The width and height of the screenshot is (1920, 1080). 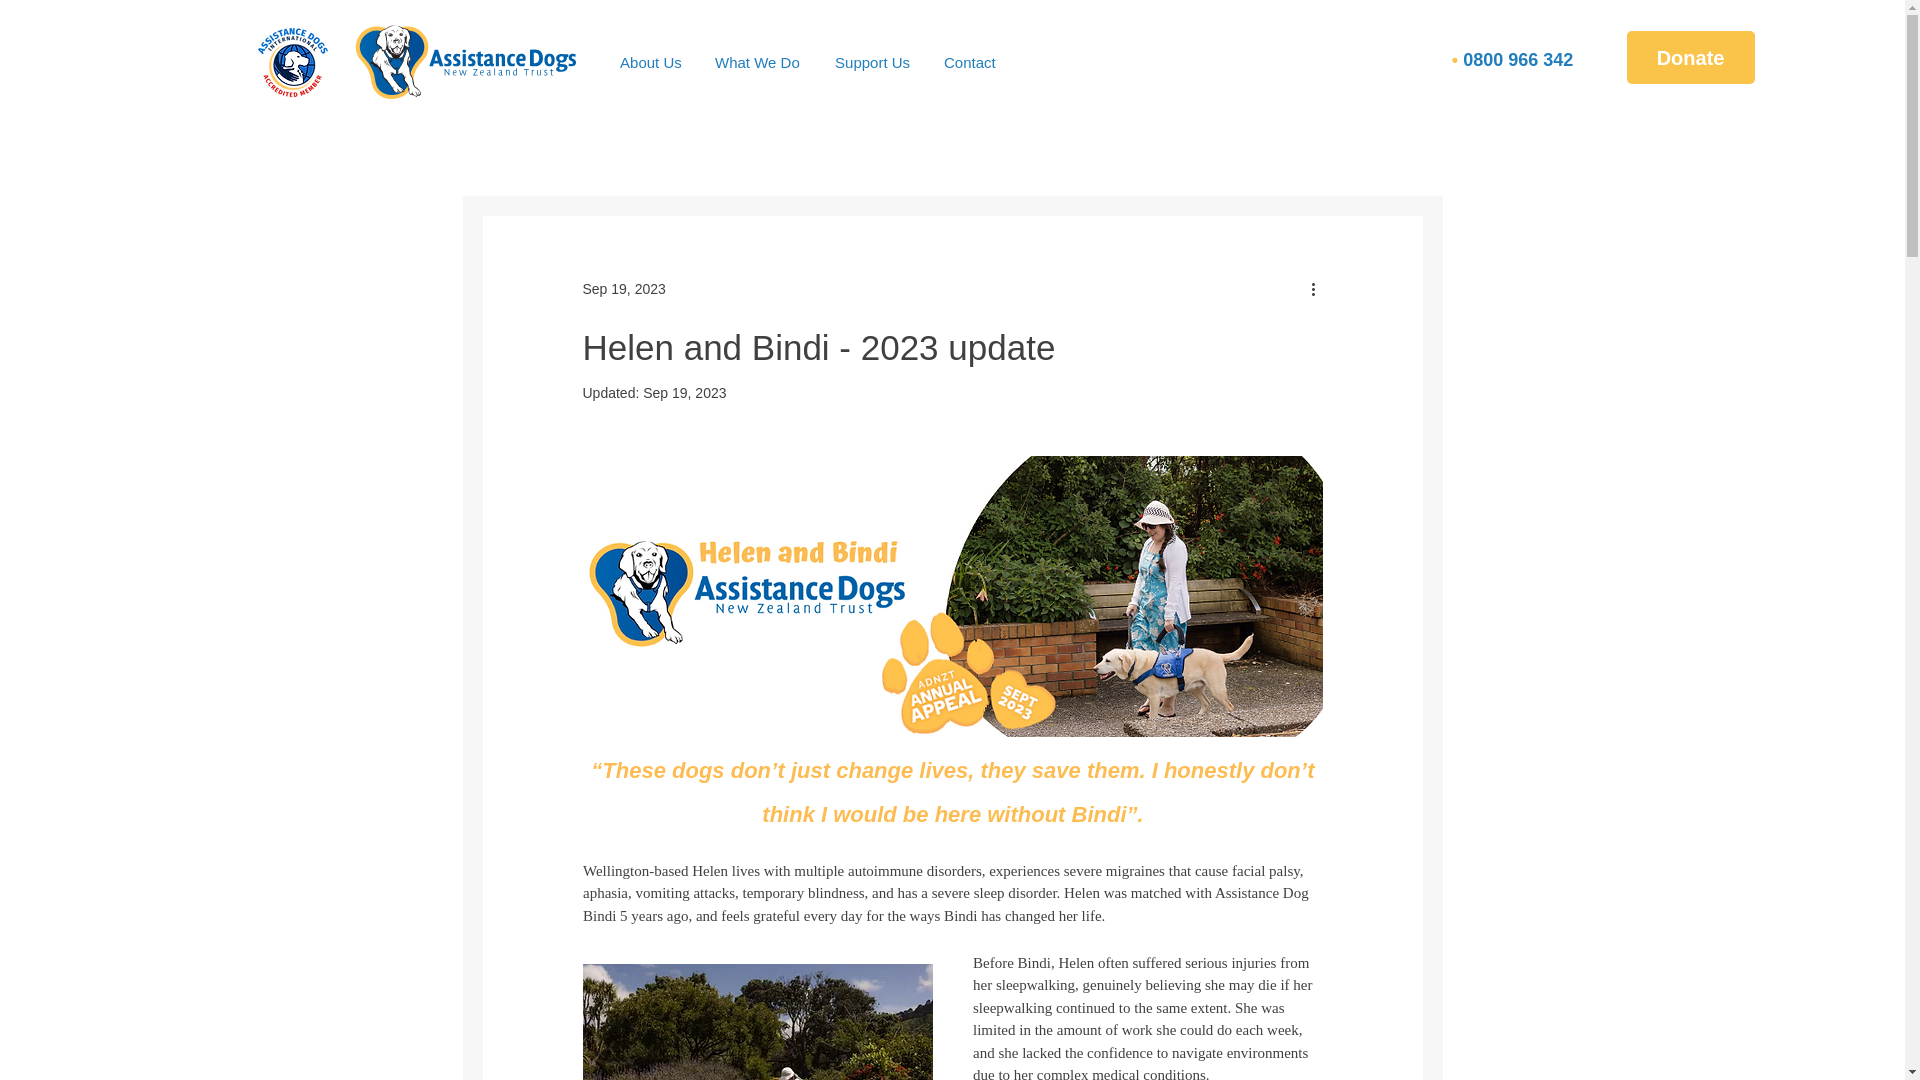 I want to click on Sep 19, 2023, so click(x=684, y=392).